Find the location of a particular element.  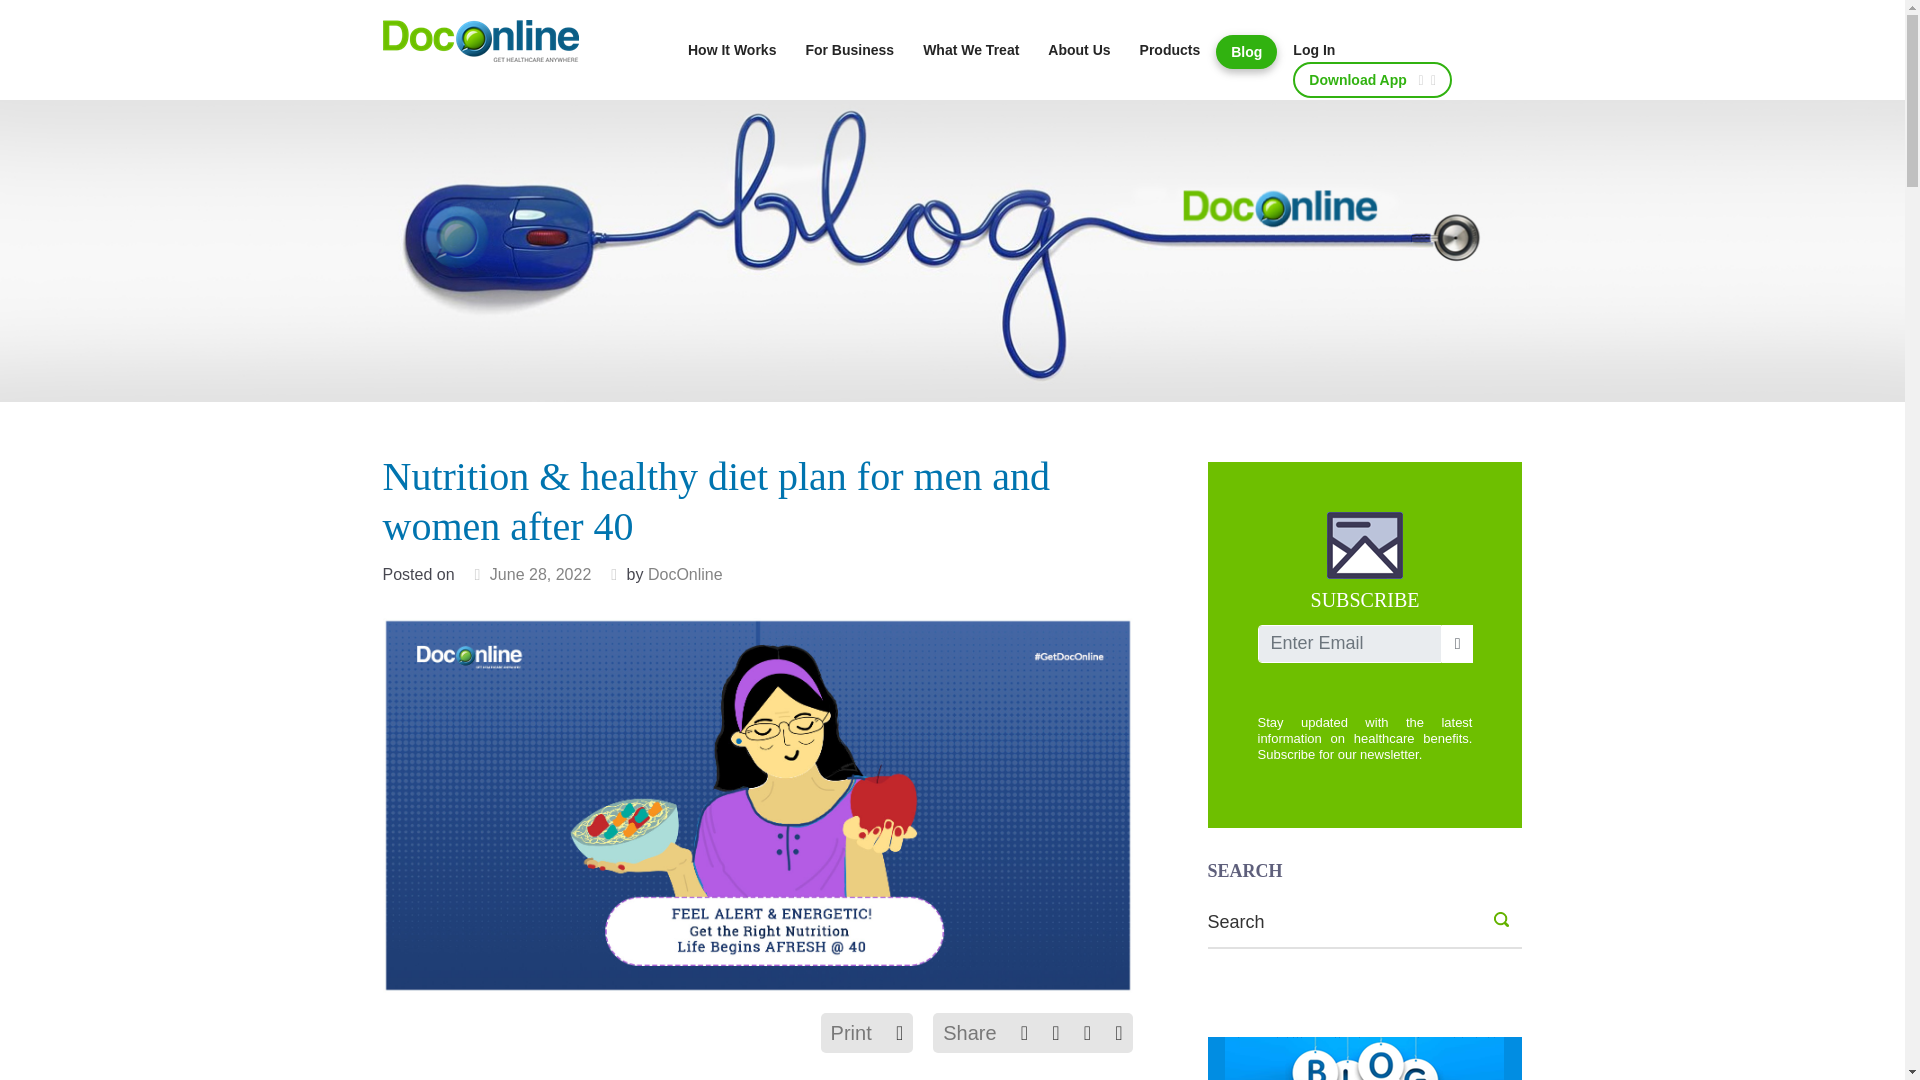

Share is located at coordinates (969, 1032).